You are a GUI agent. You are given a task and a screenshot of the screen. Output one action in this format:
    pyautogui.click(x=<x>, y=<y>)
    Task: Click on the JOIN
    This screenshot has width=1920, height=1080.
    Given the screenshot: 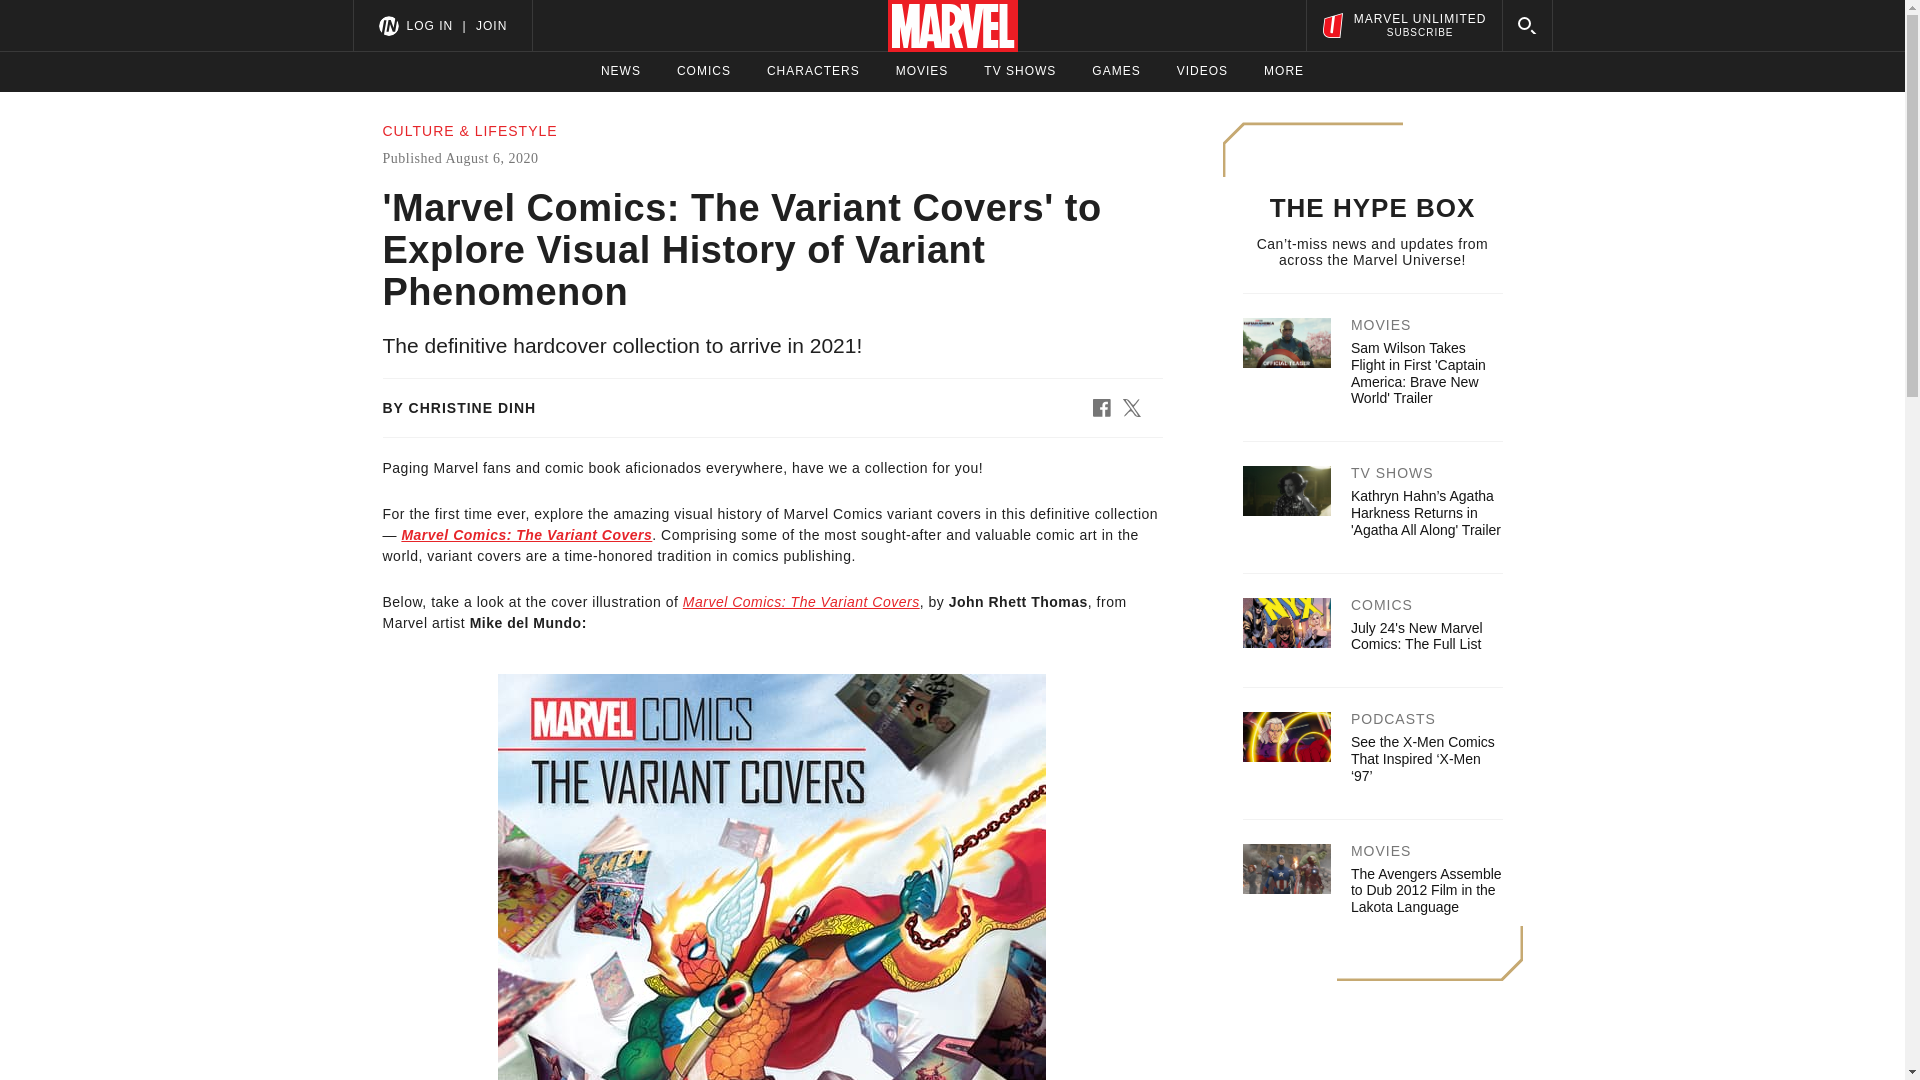 What is the action you would take?
    pyautogui.click(x=491, y=25)
    